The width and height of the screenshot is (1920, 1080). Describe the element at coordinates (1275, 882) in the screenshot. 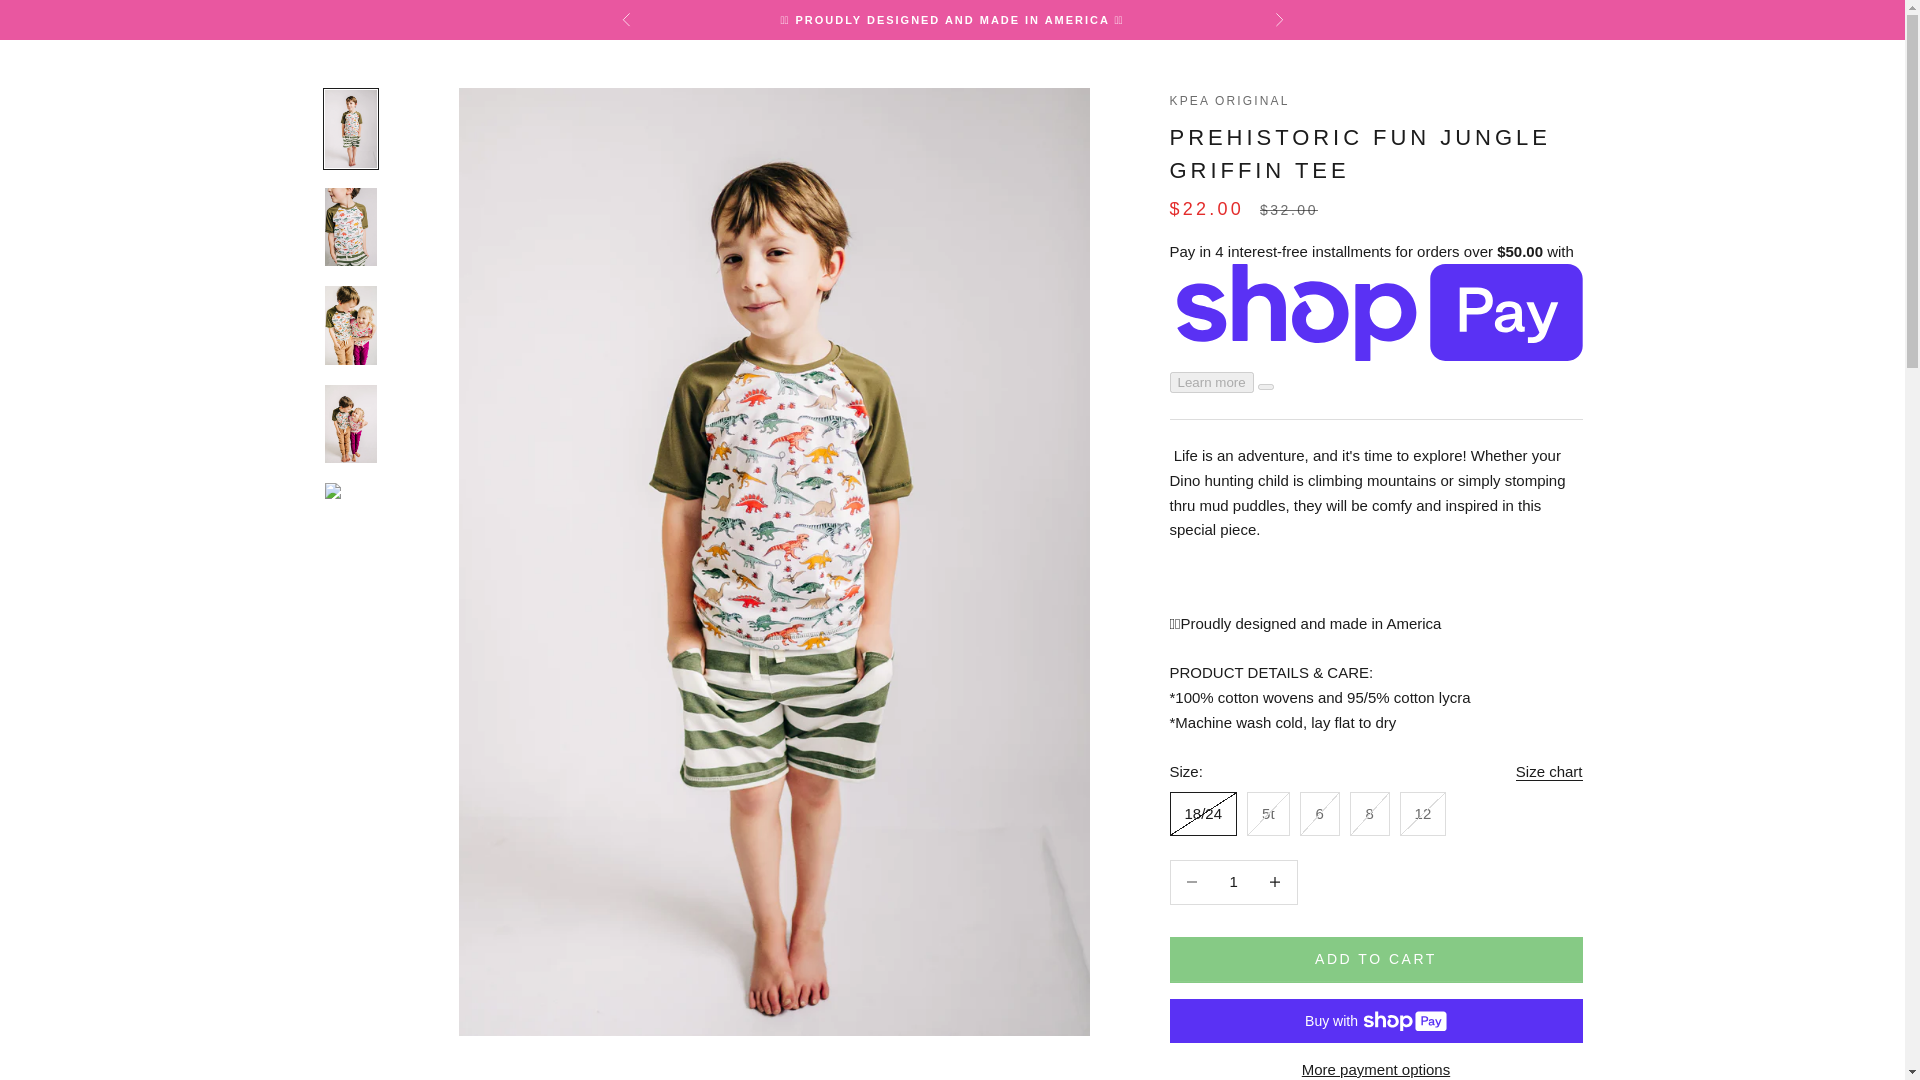

I see `Decrease quantity` at that location.